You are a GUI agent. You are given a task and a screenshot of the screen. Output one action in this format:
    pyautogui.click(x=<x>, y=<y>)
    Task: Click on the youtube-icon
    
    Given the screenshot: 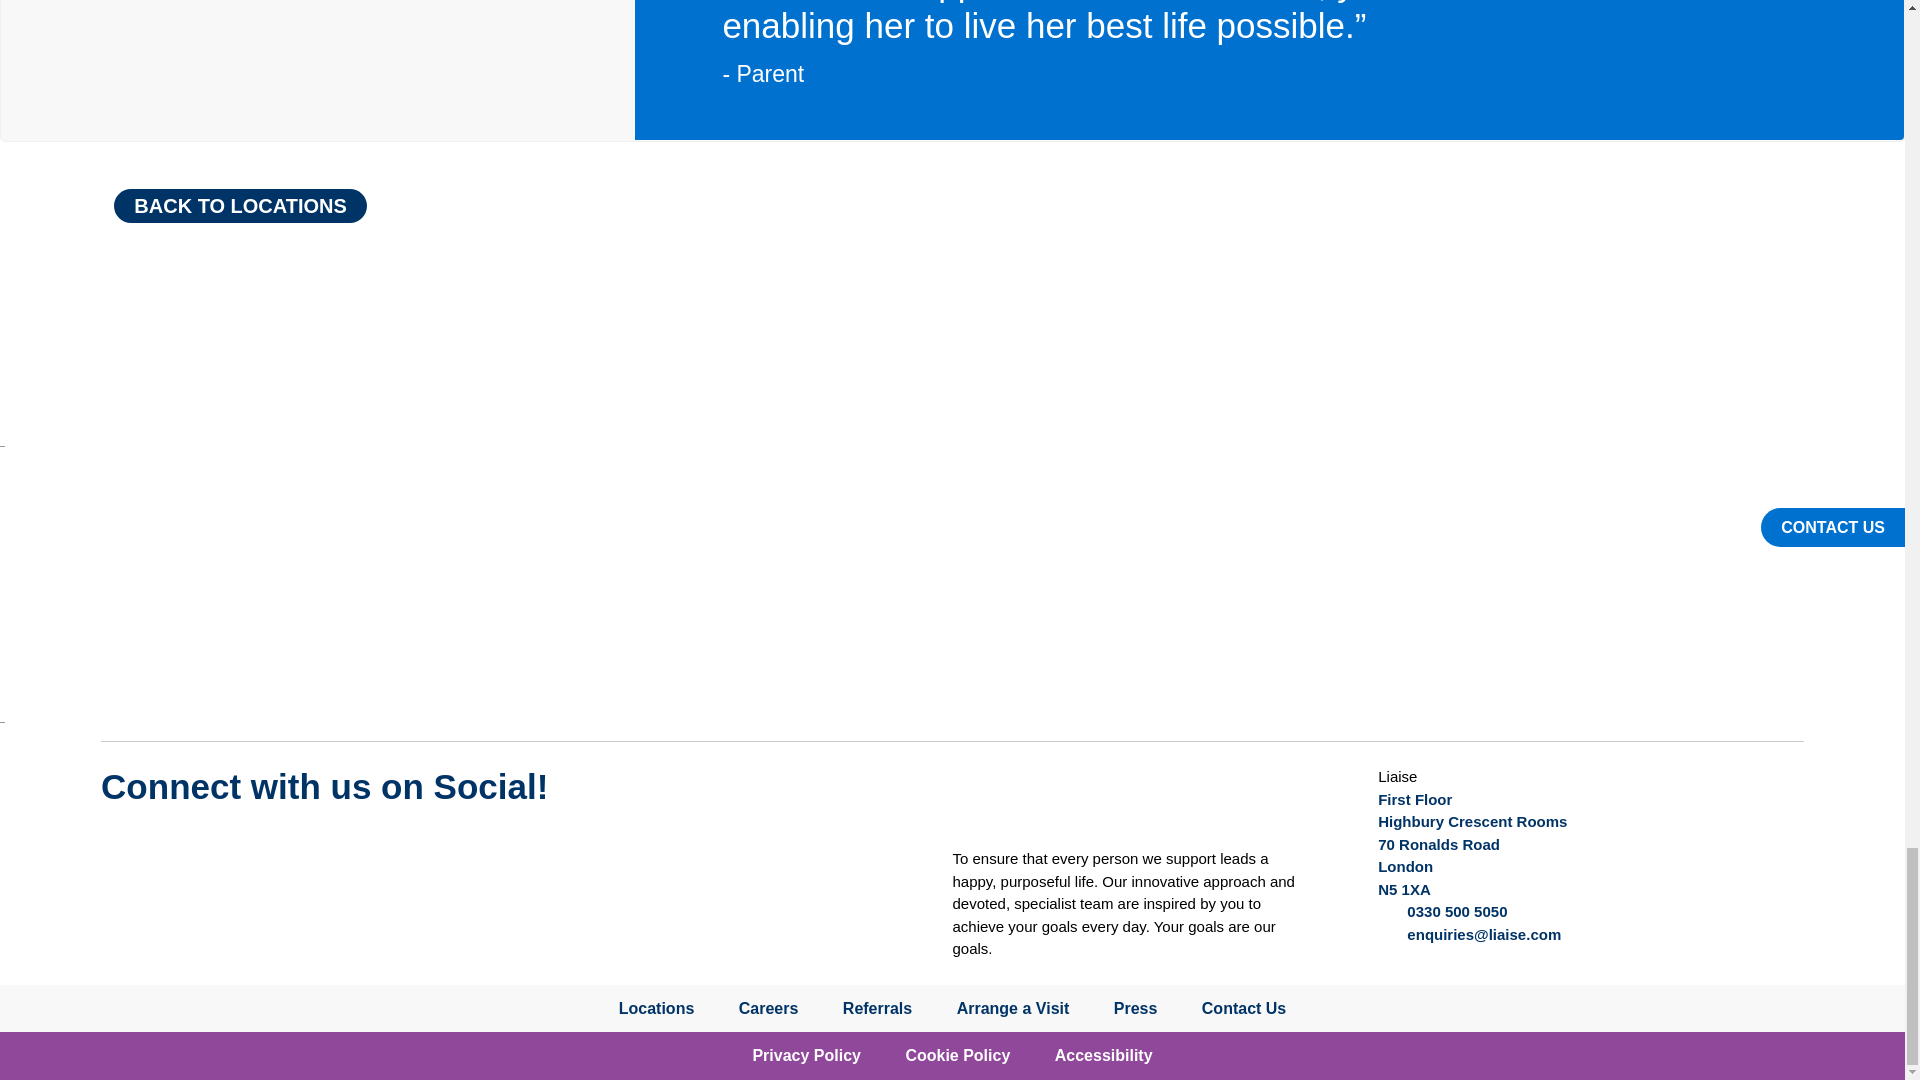 What is the action you would take?
    pyautogui.click(x=206, y=848)
    